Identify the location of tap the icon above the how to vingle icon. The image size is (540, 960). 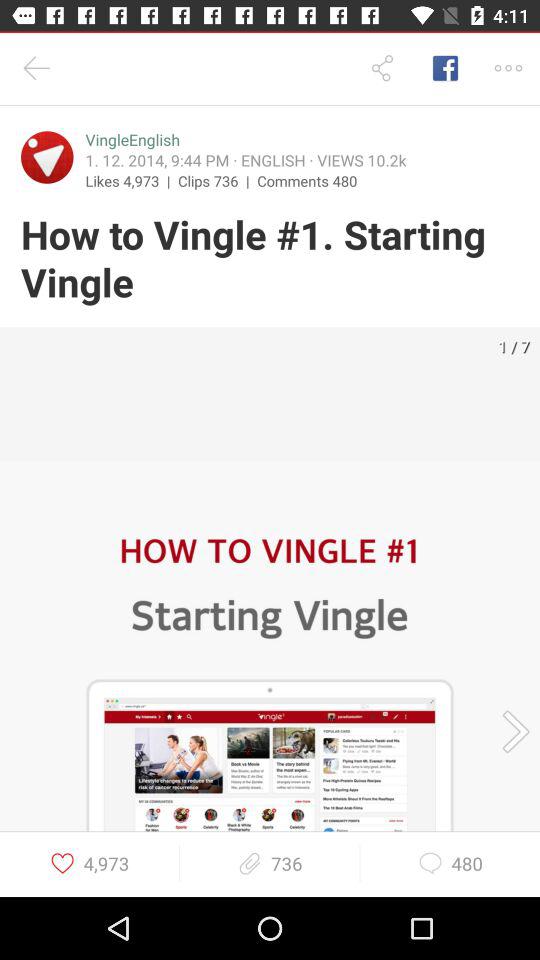
(47, 157).